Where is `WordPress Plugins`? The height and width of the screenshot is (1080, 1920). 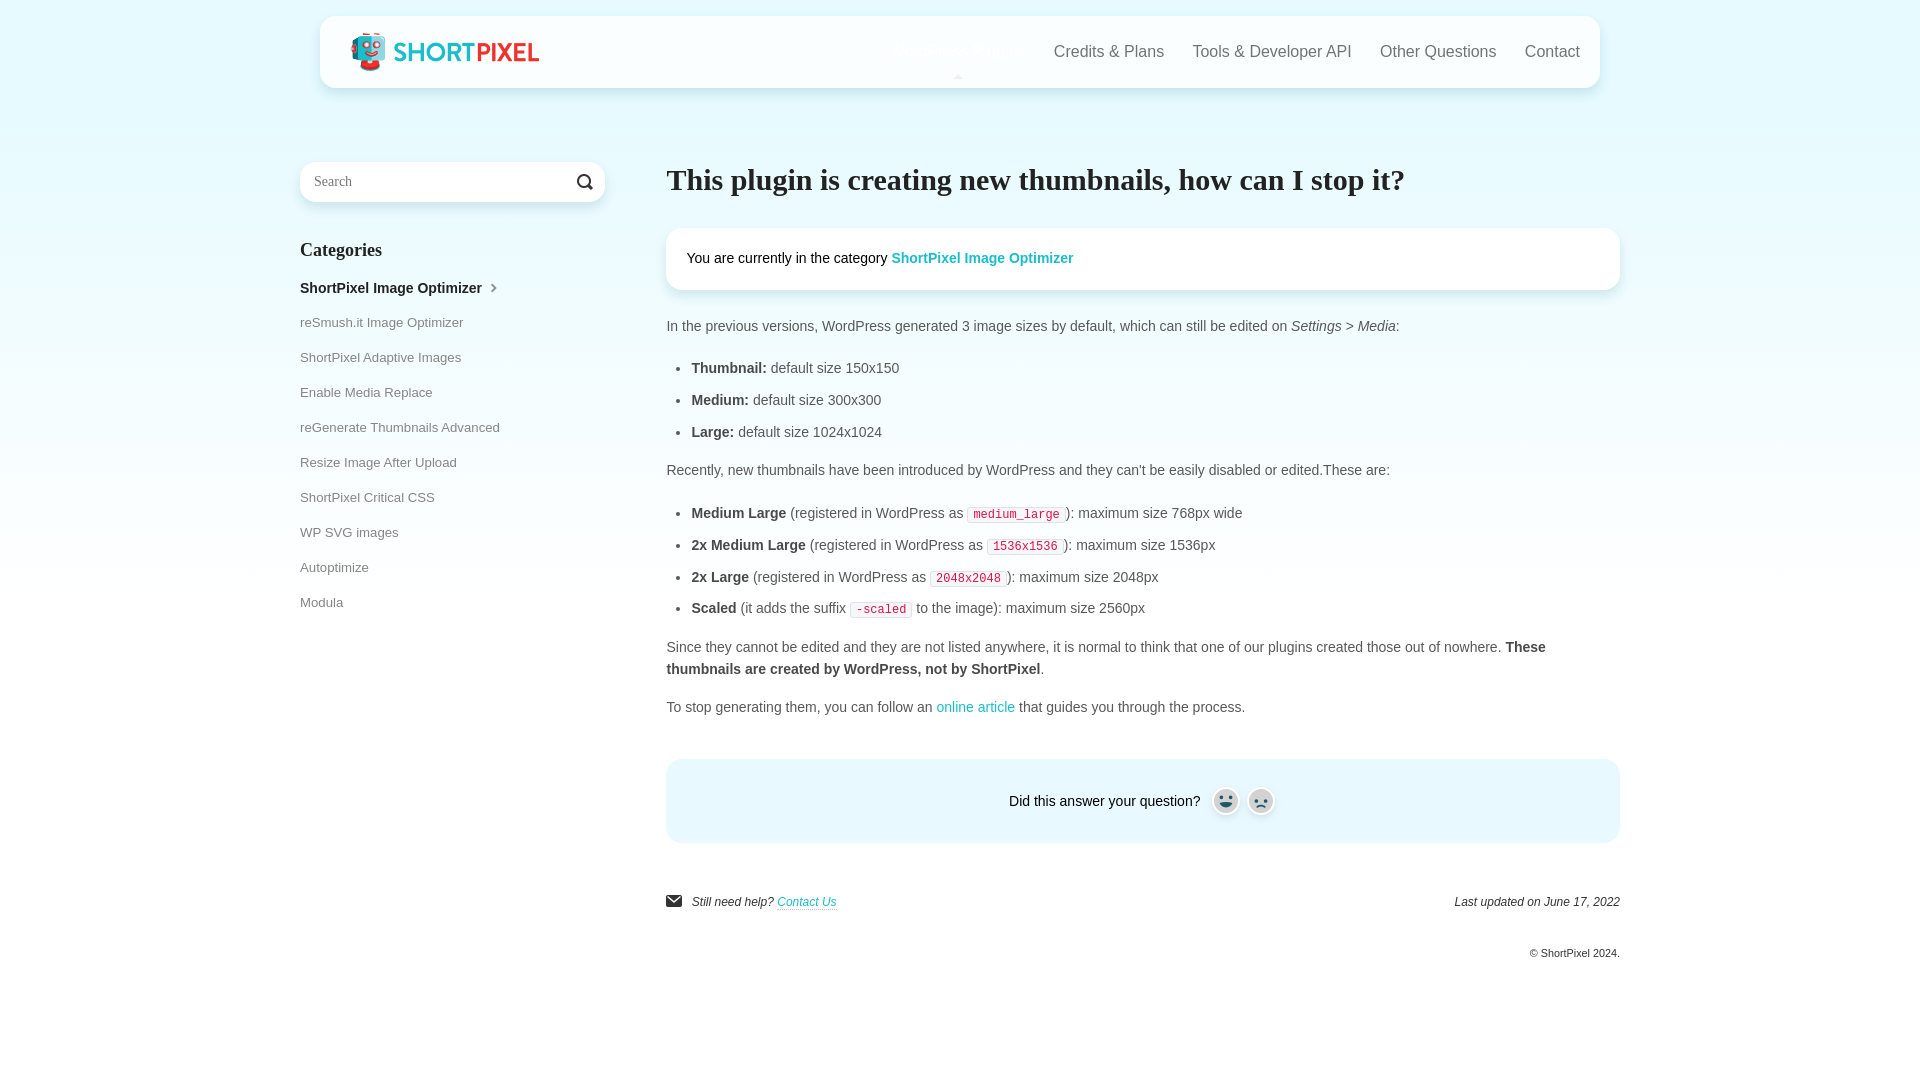
WordPress Plugins is located at coordinates (958, 51).